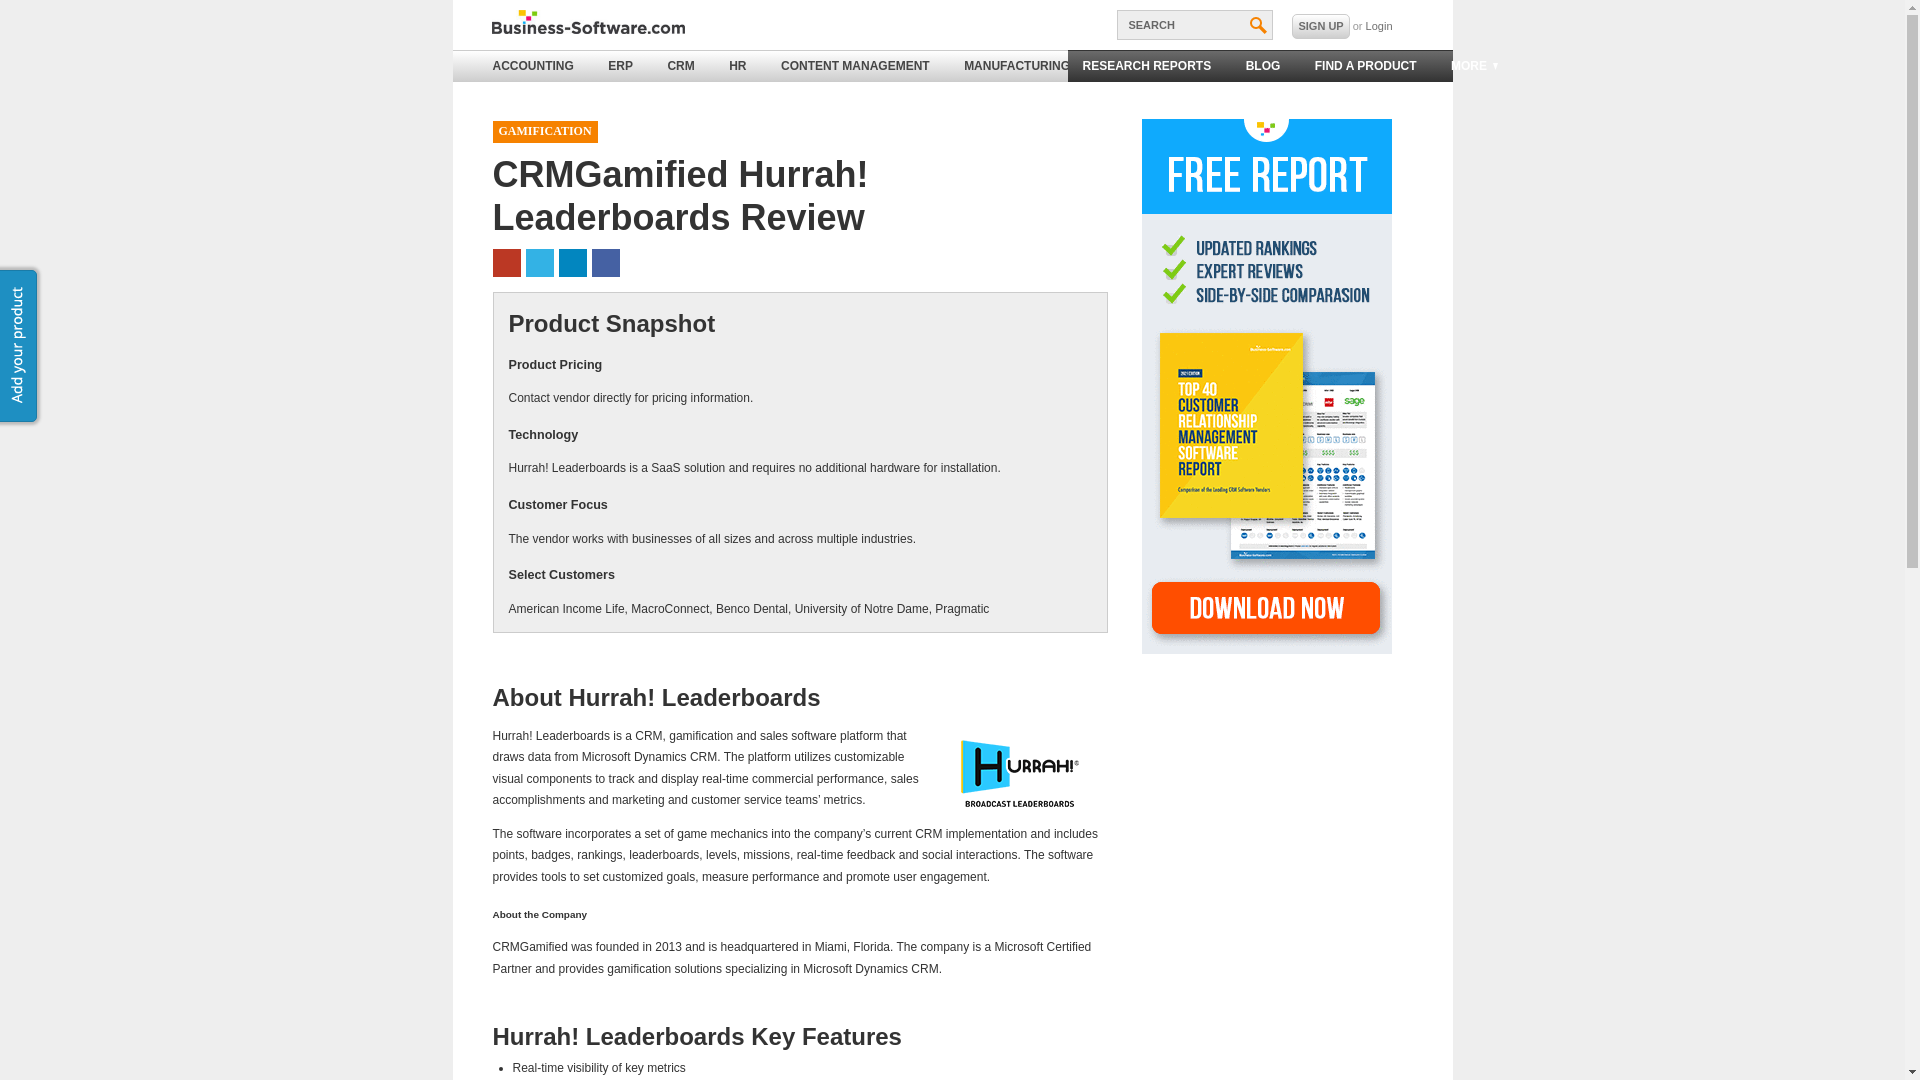  I want to click on MANUFACTURING, so click(1016, 66).